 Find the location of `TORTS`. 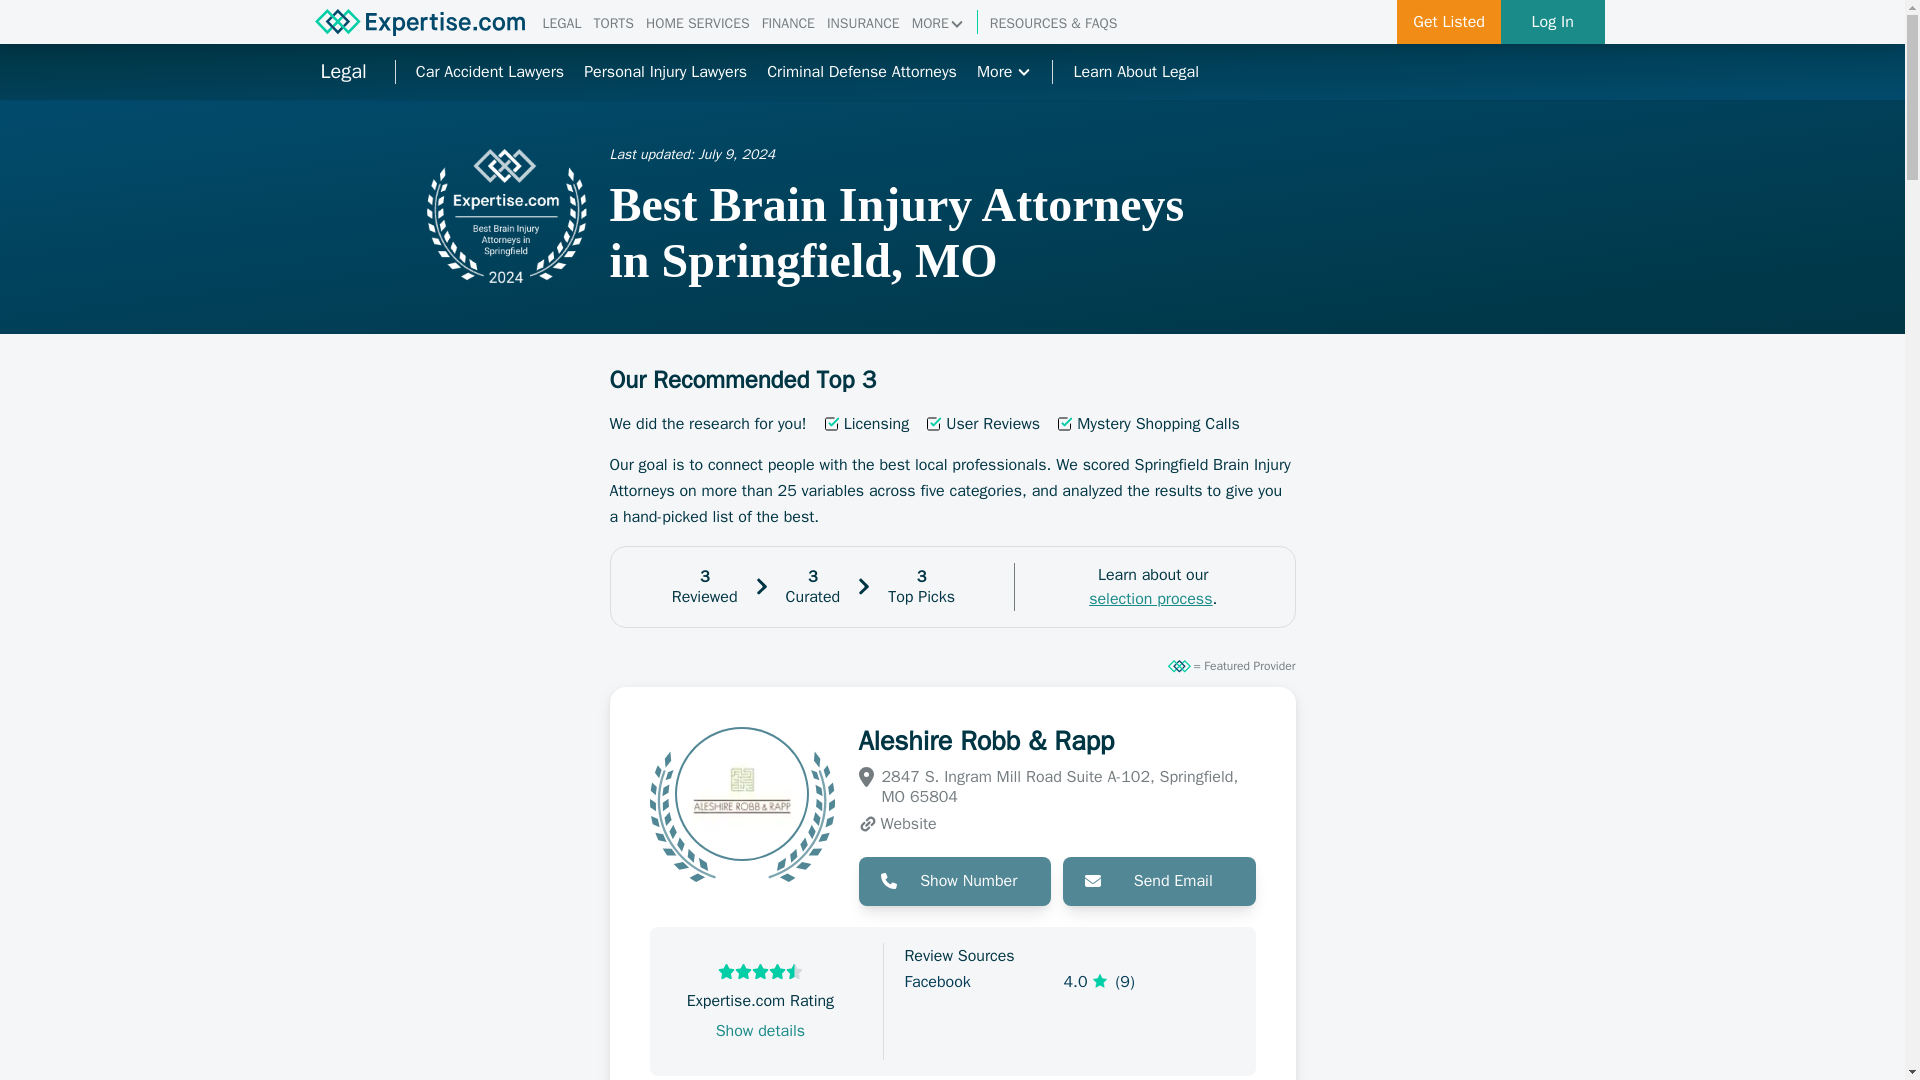

TORTS is located at coordinates (613, 24).